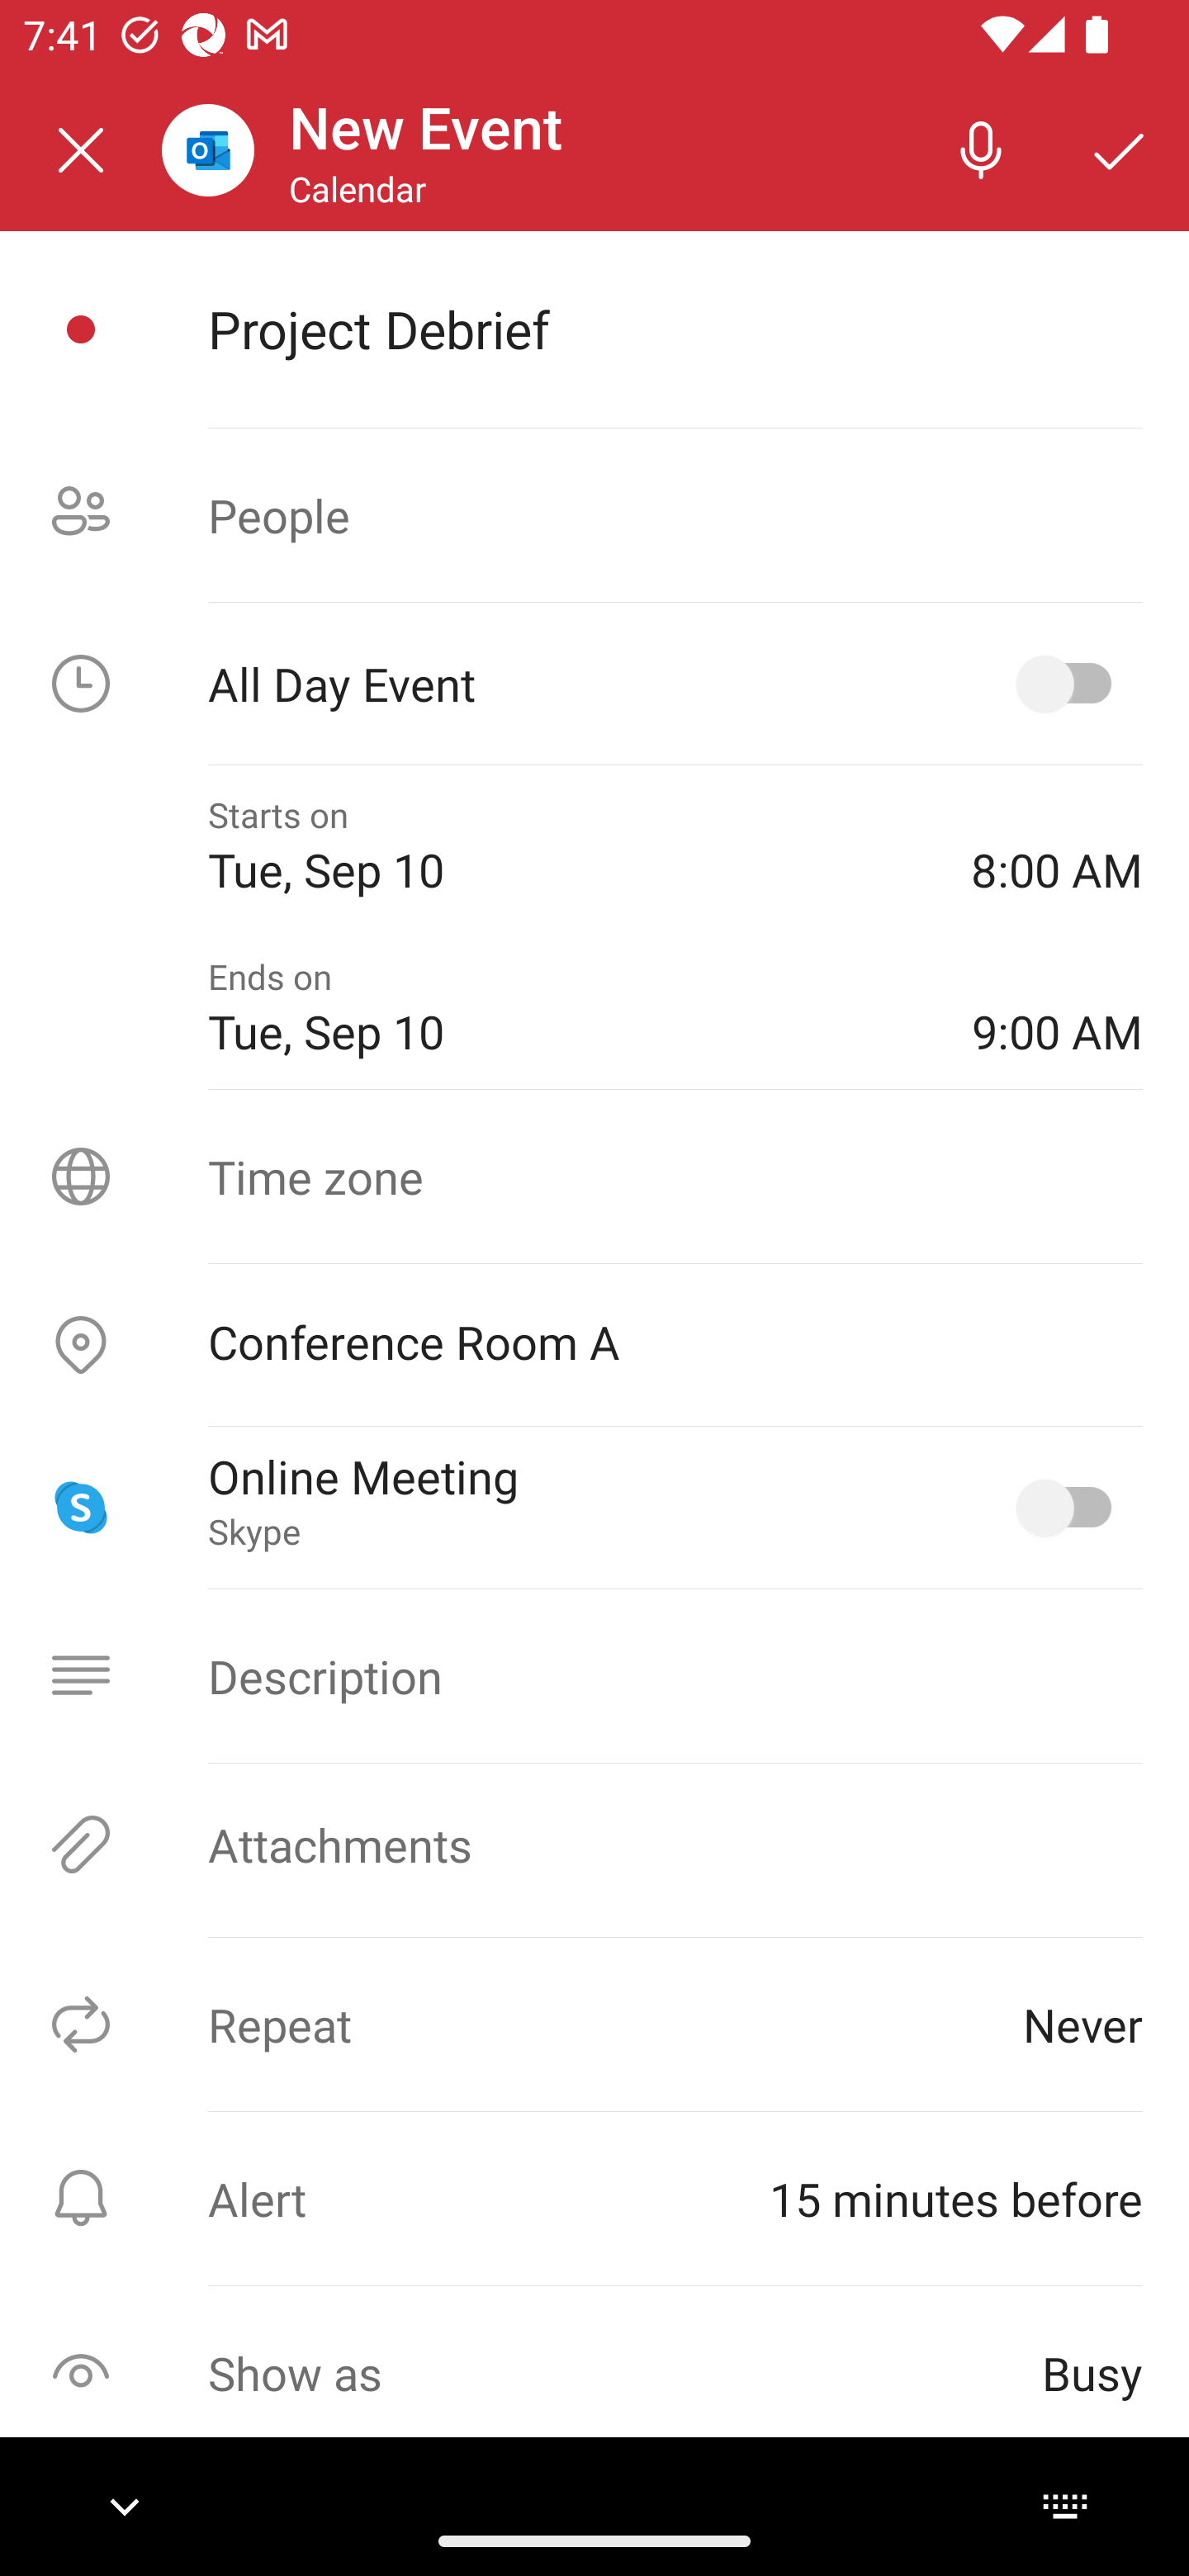  Describe the element at coordinates (81, 329) in the screenshot. I see `Event icon picker` at that location.